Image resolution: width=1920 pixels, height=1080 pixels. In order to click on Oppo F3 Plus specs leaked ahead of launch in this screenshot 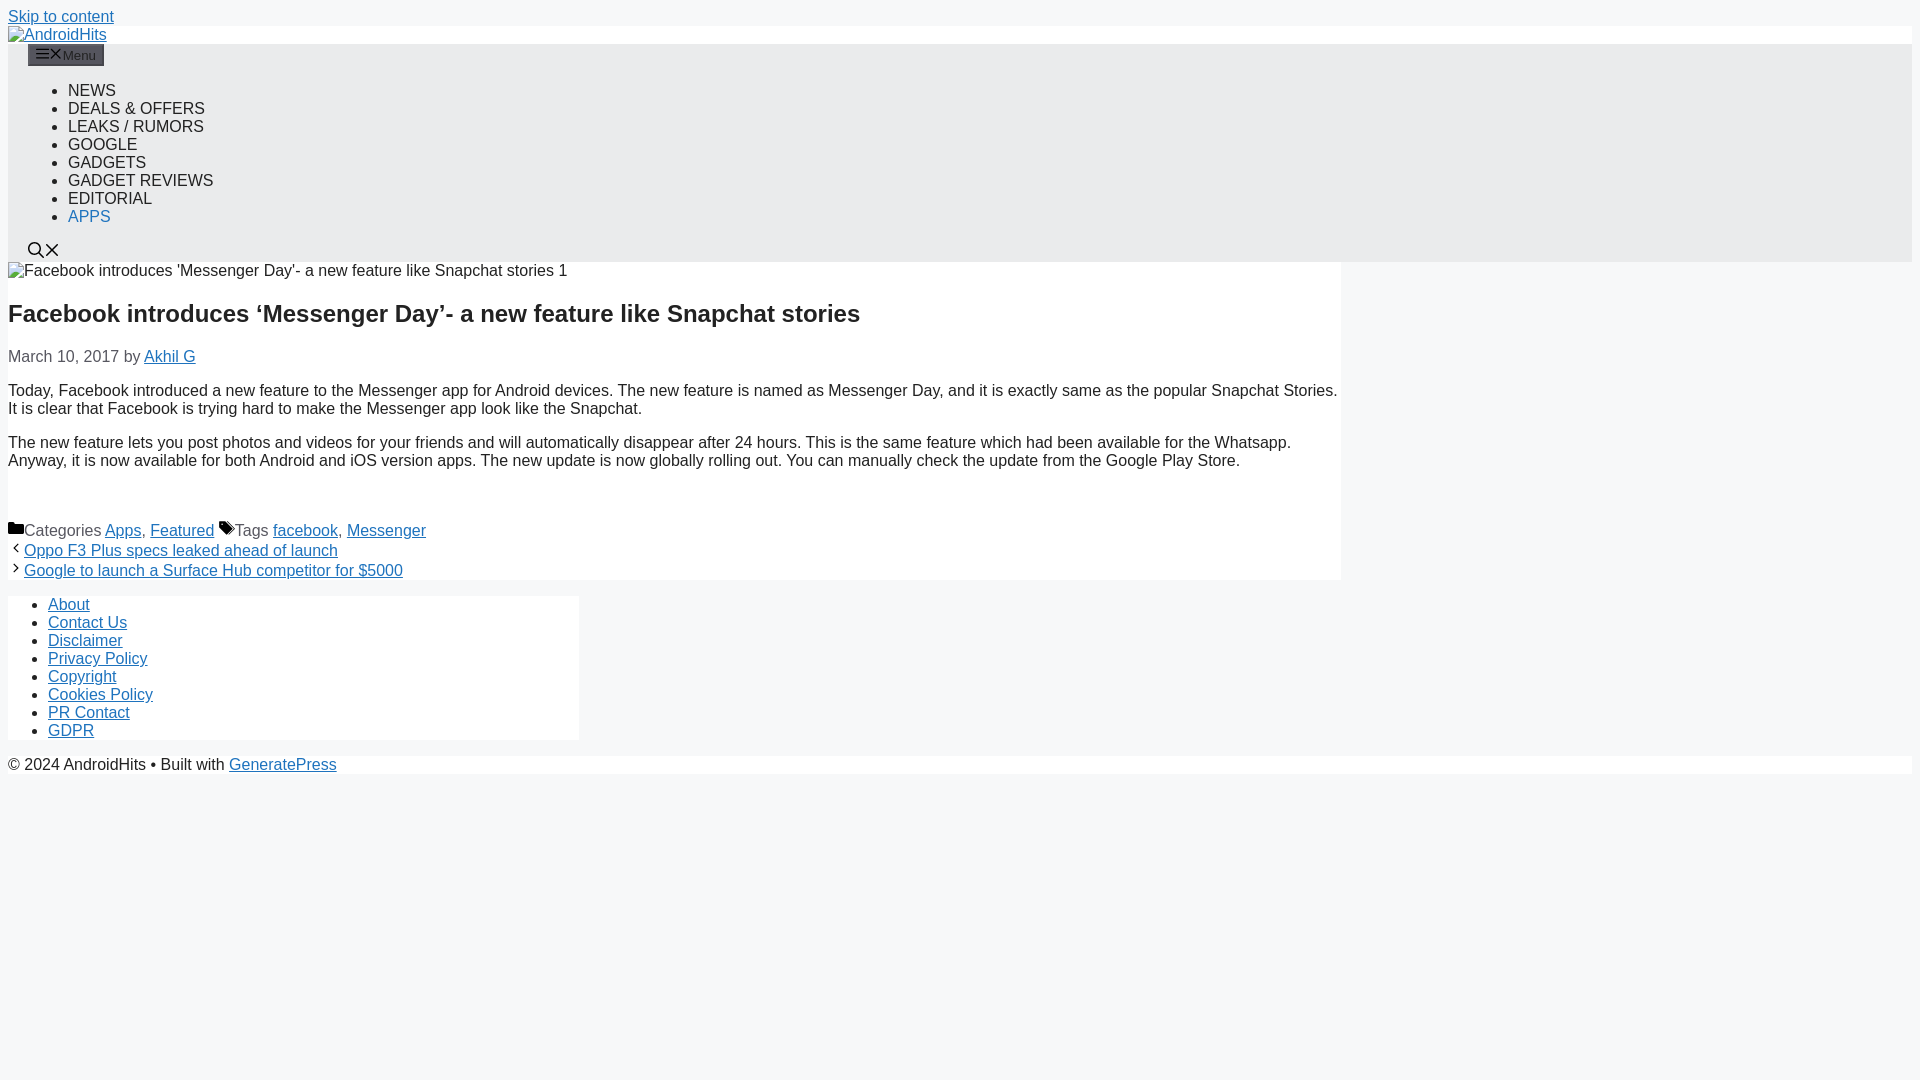, I will do `click(180, 550)`.